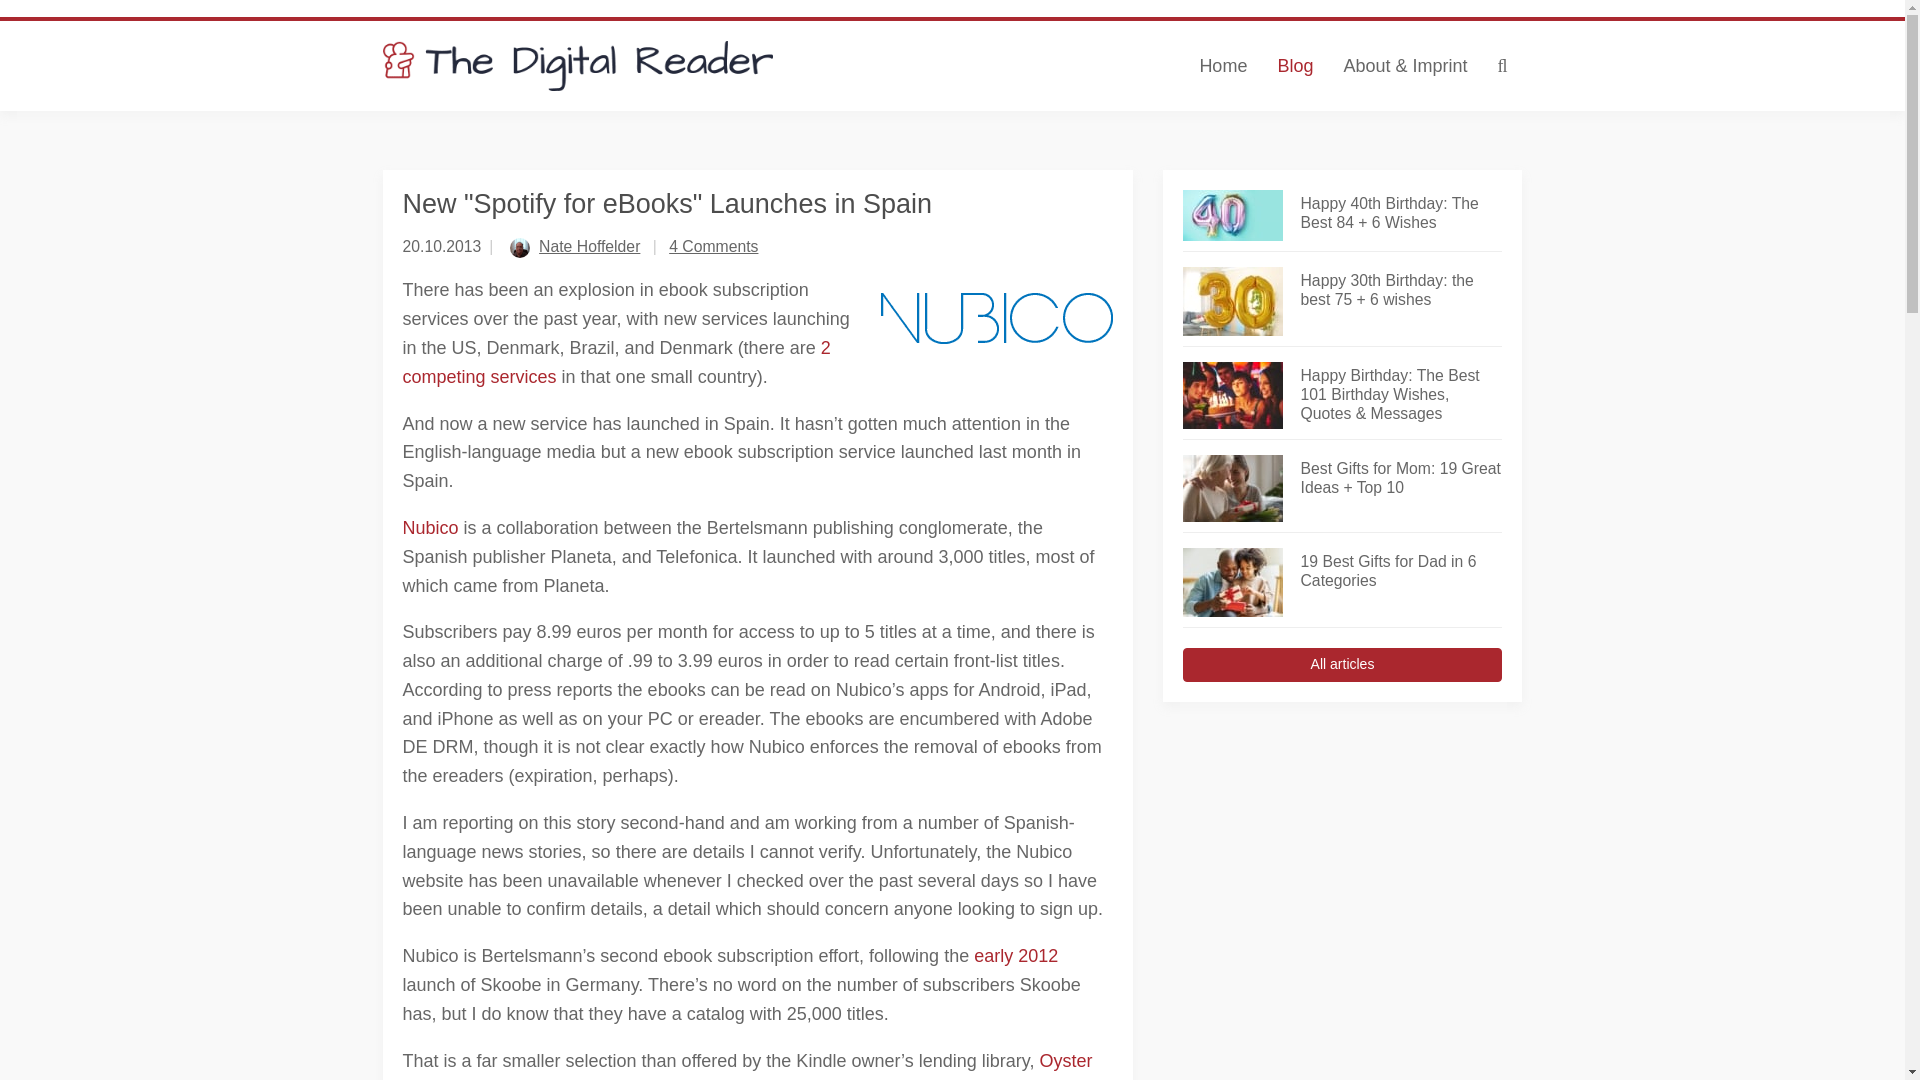  Describe the element at coordinates (1222, 66) in the screenshot. I see `Home` at that location.